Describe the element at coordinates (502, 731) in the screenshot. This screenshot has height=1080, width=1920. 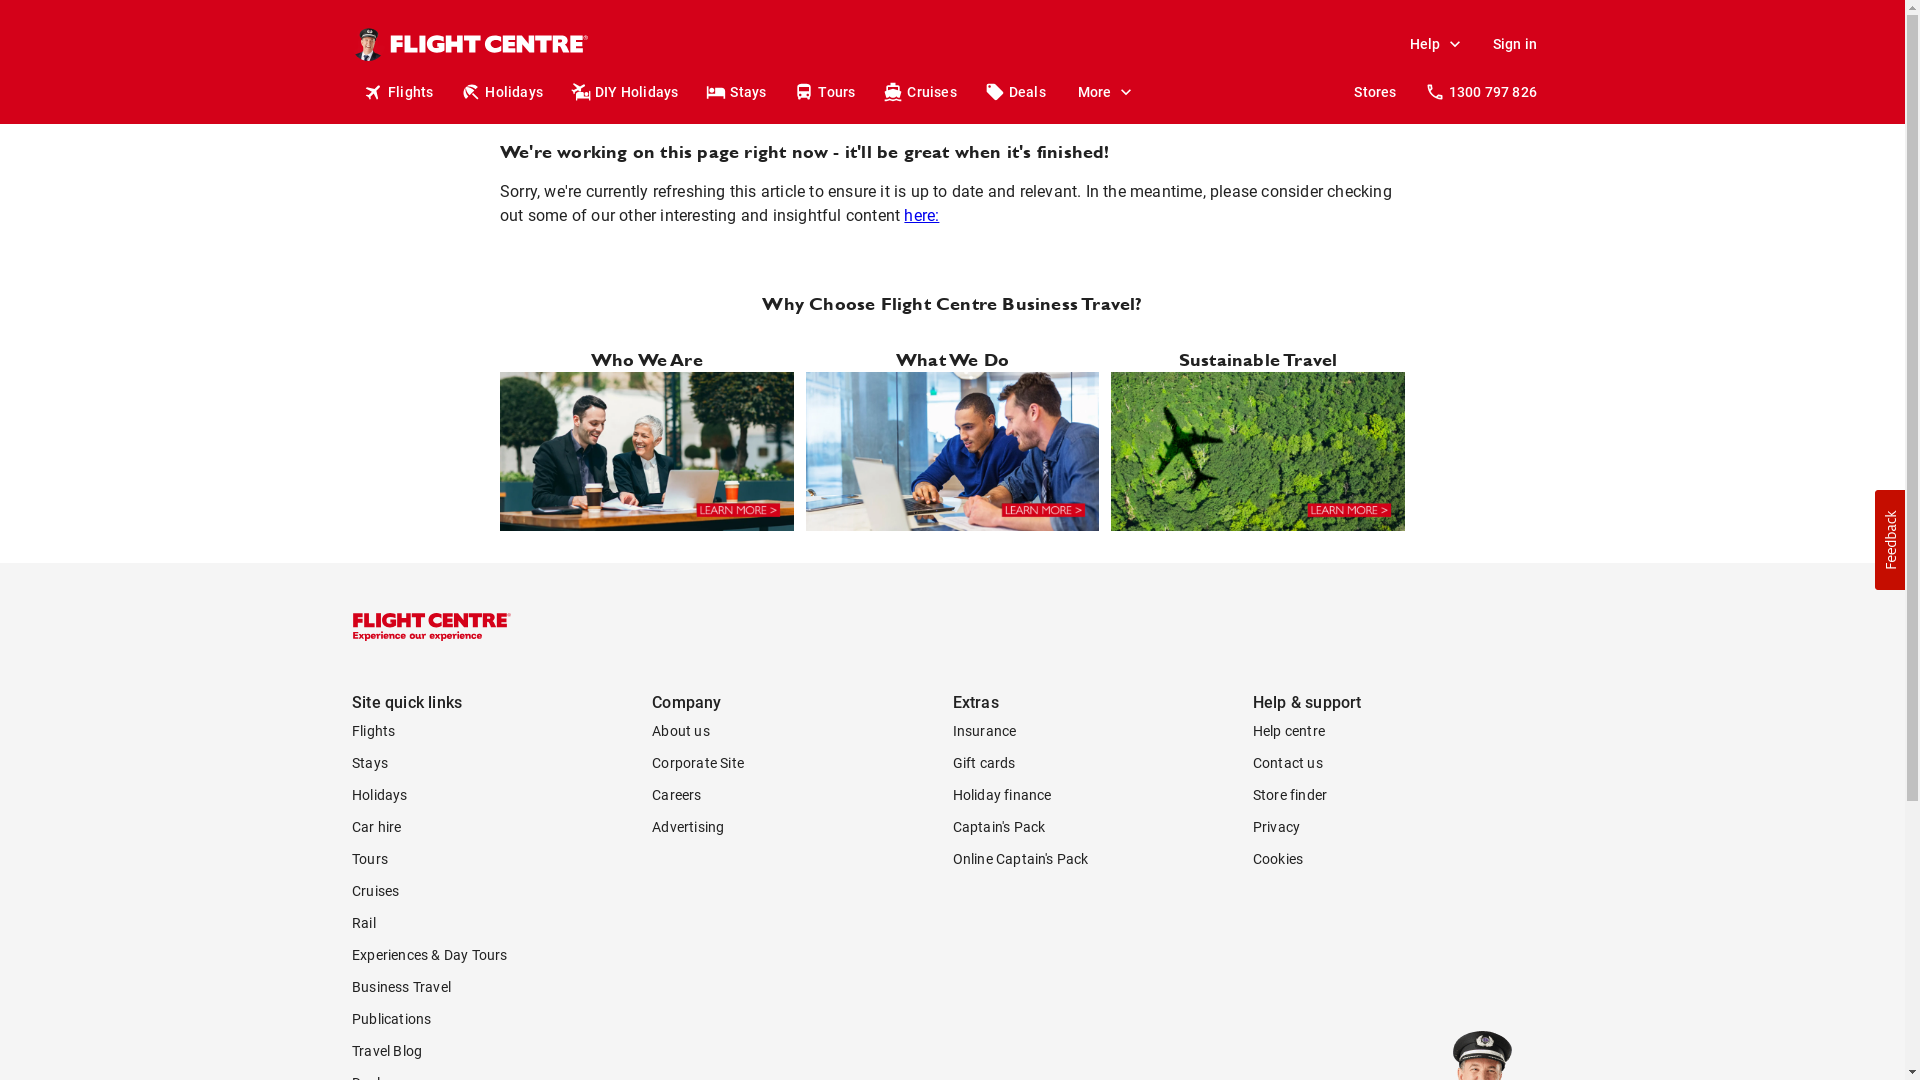
I see `Flights` at that location.